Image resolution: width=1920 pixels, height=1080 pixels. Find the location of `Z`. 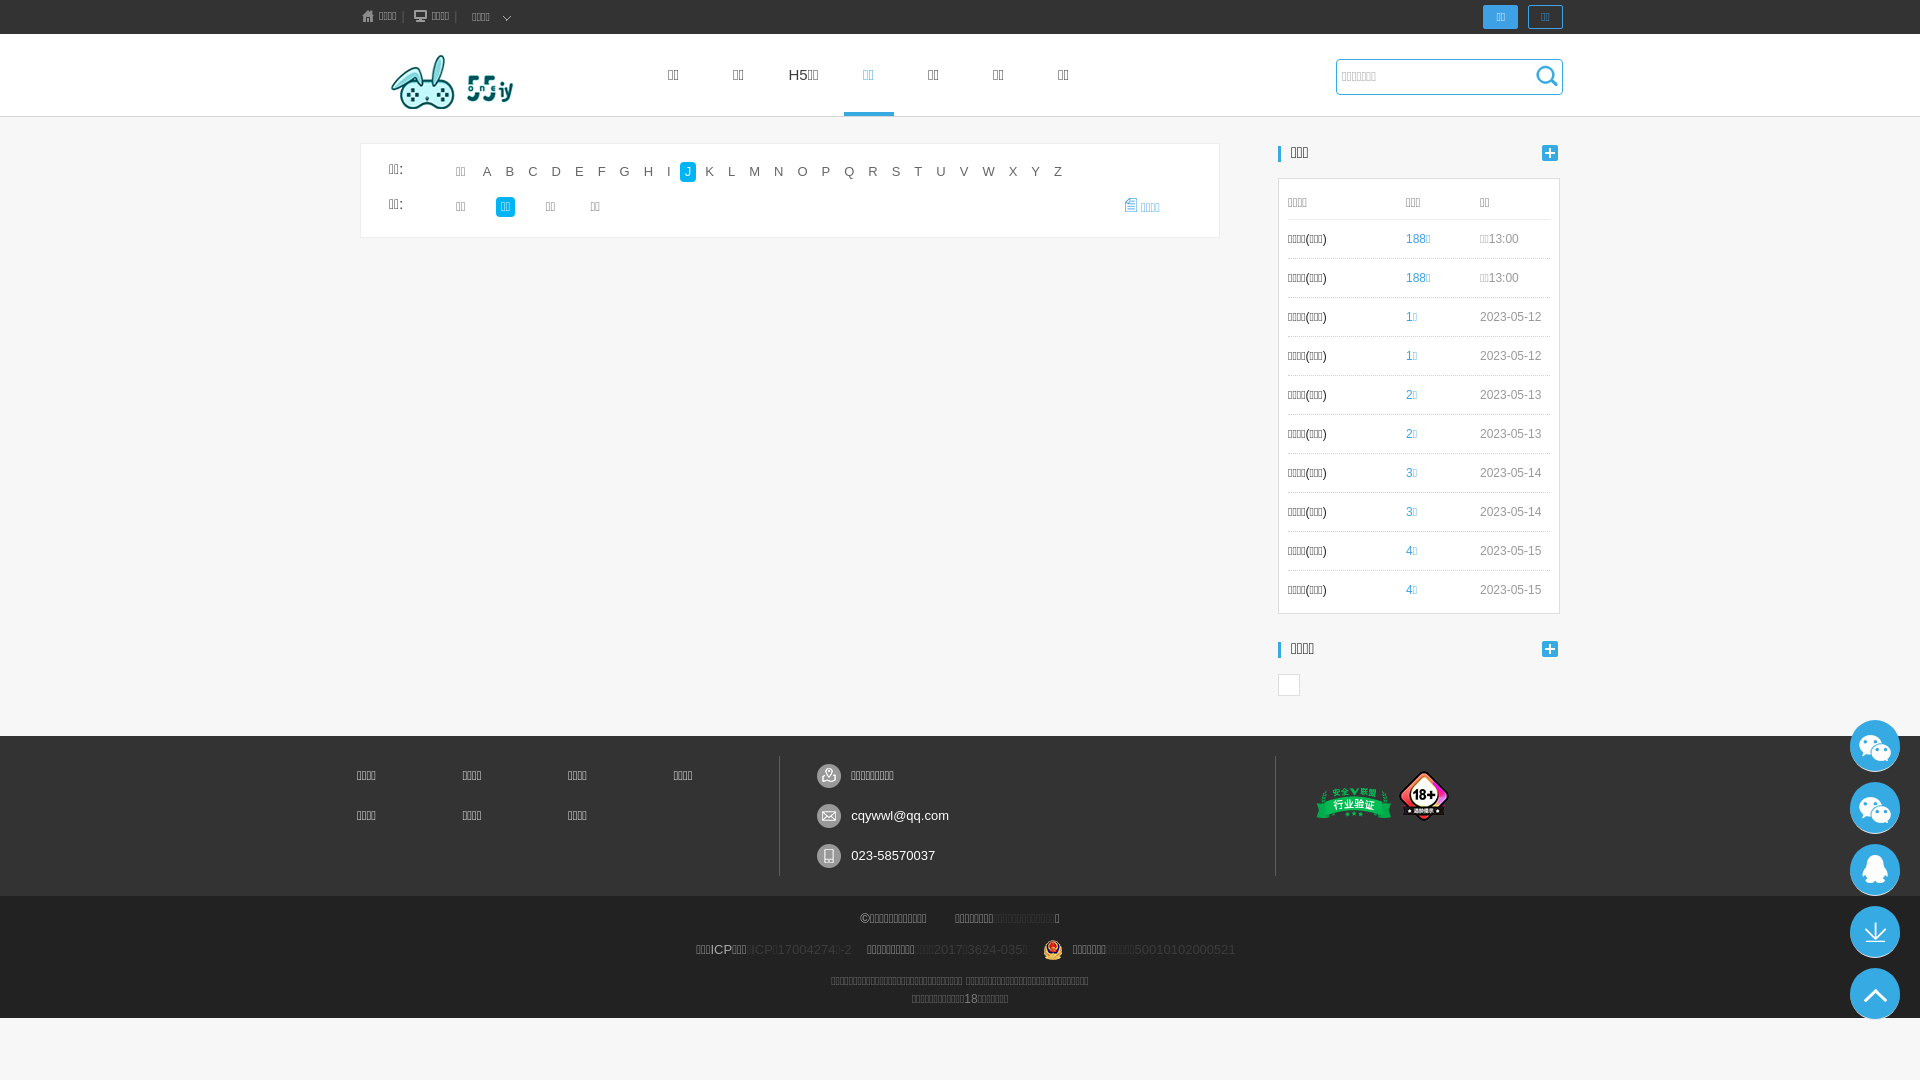

Z is located at coordinates (1058, 172).